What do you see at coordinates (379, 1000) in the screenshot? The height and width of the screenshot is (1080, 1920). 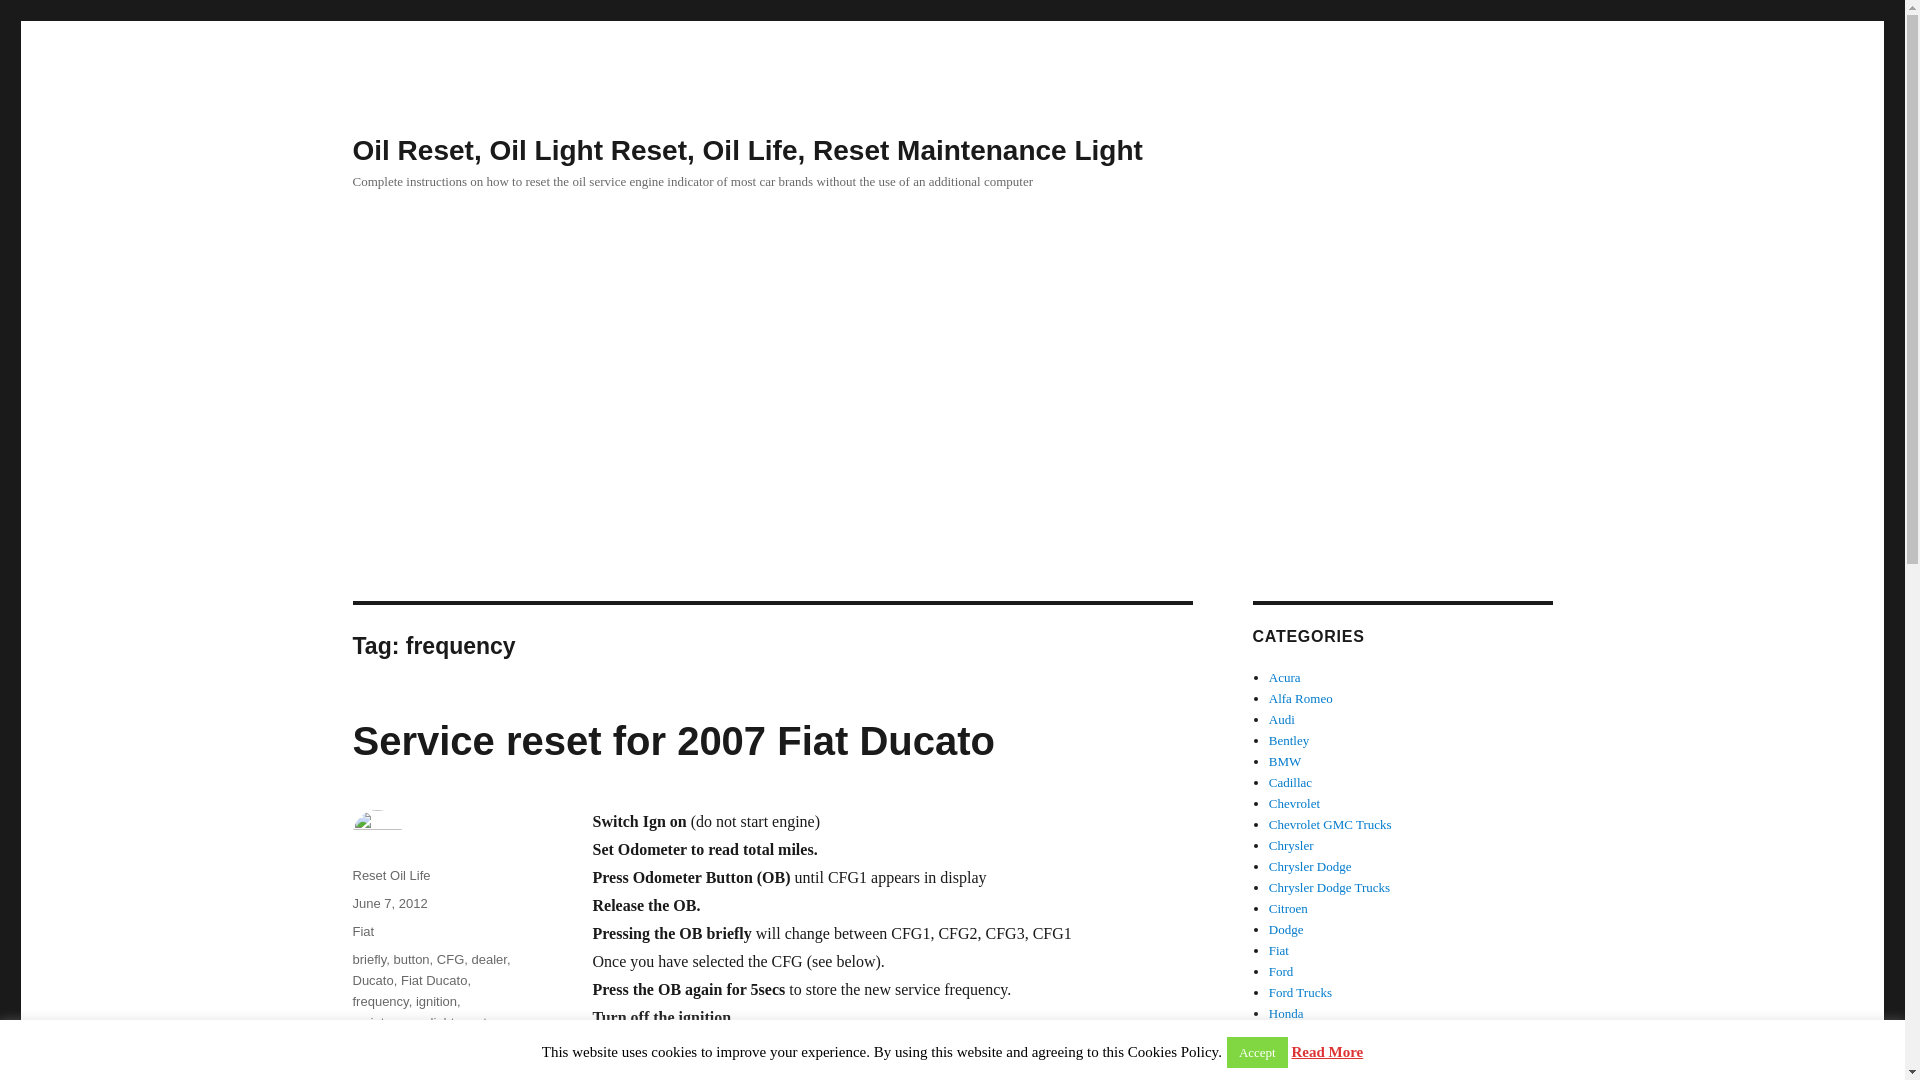 I see `frequency` at bounding box center [379, 1000].